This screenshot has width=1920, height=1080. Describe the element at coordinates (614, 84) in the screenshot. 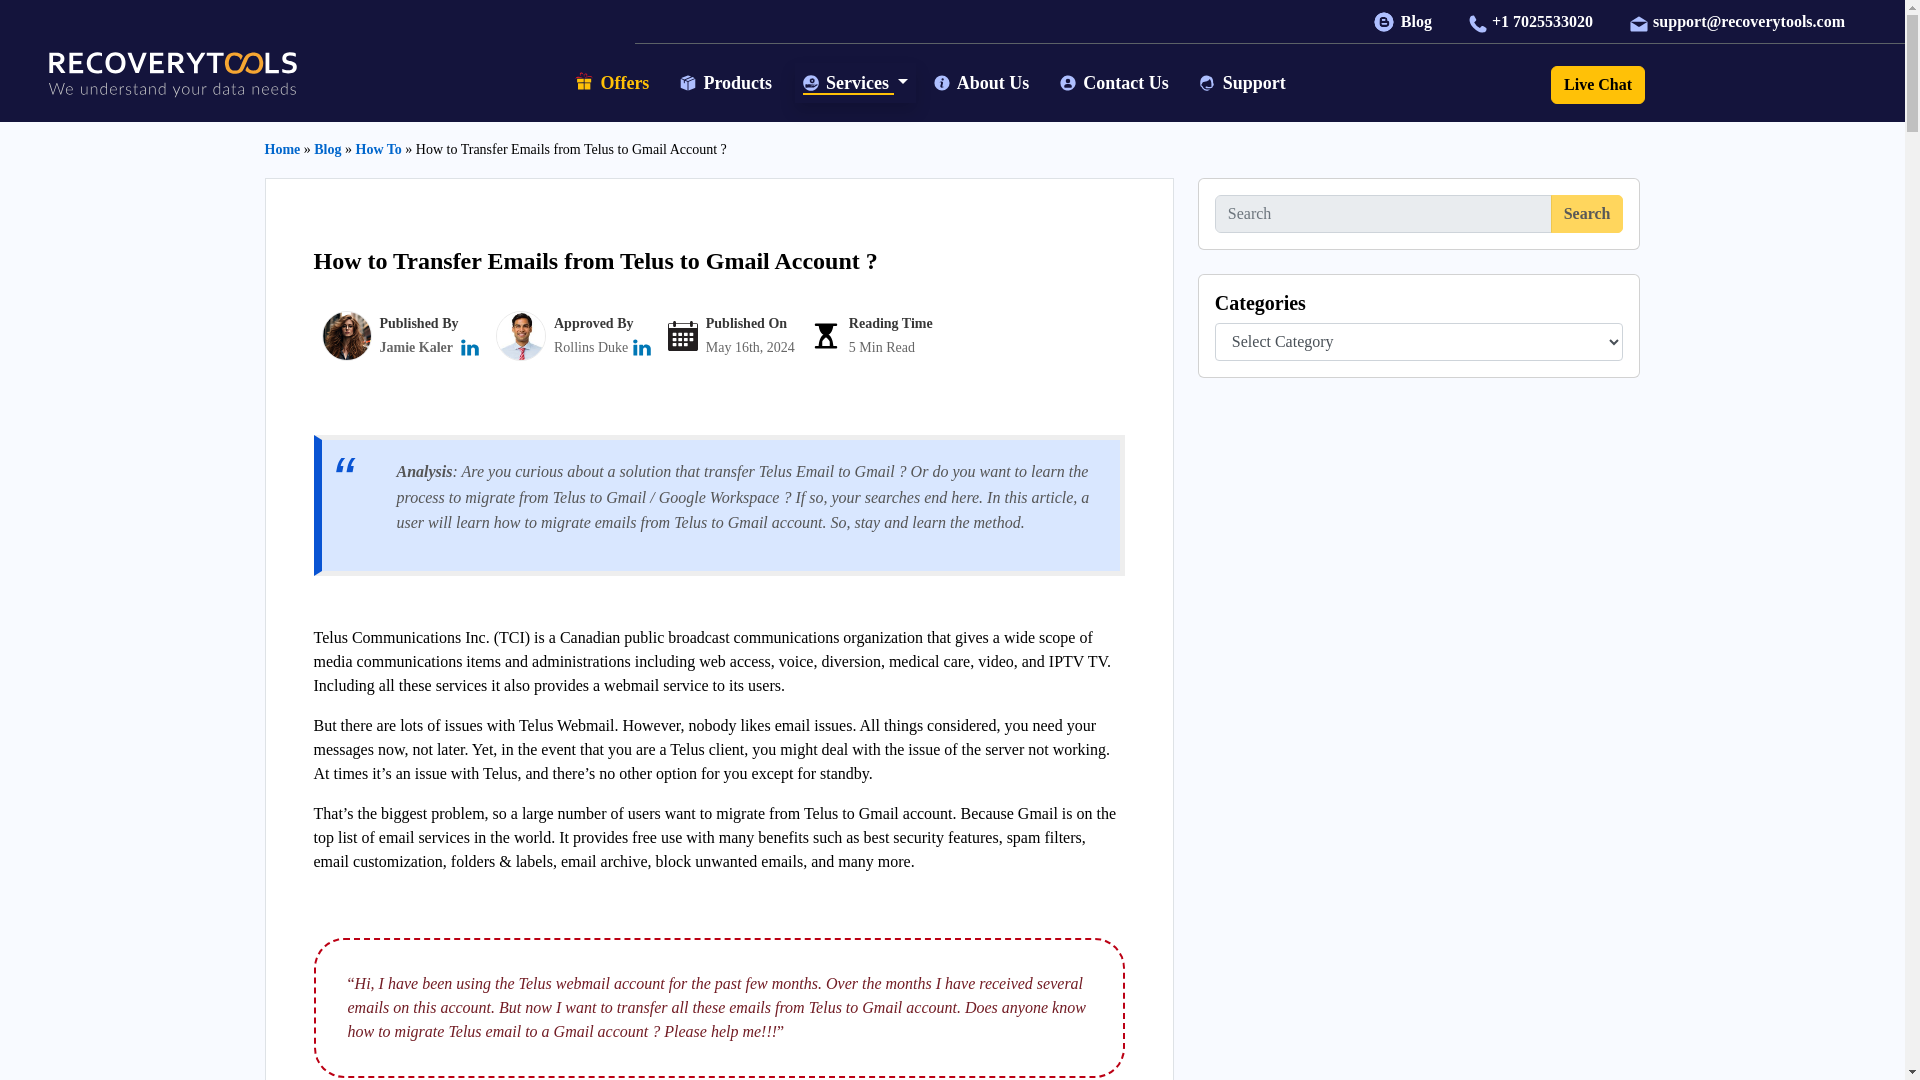

I see `Offers ` at that location.